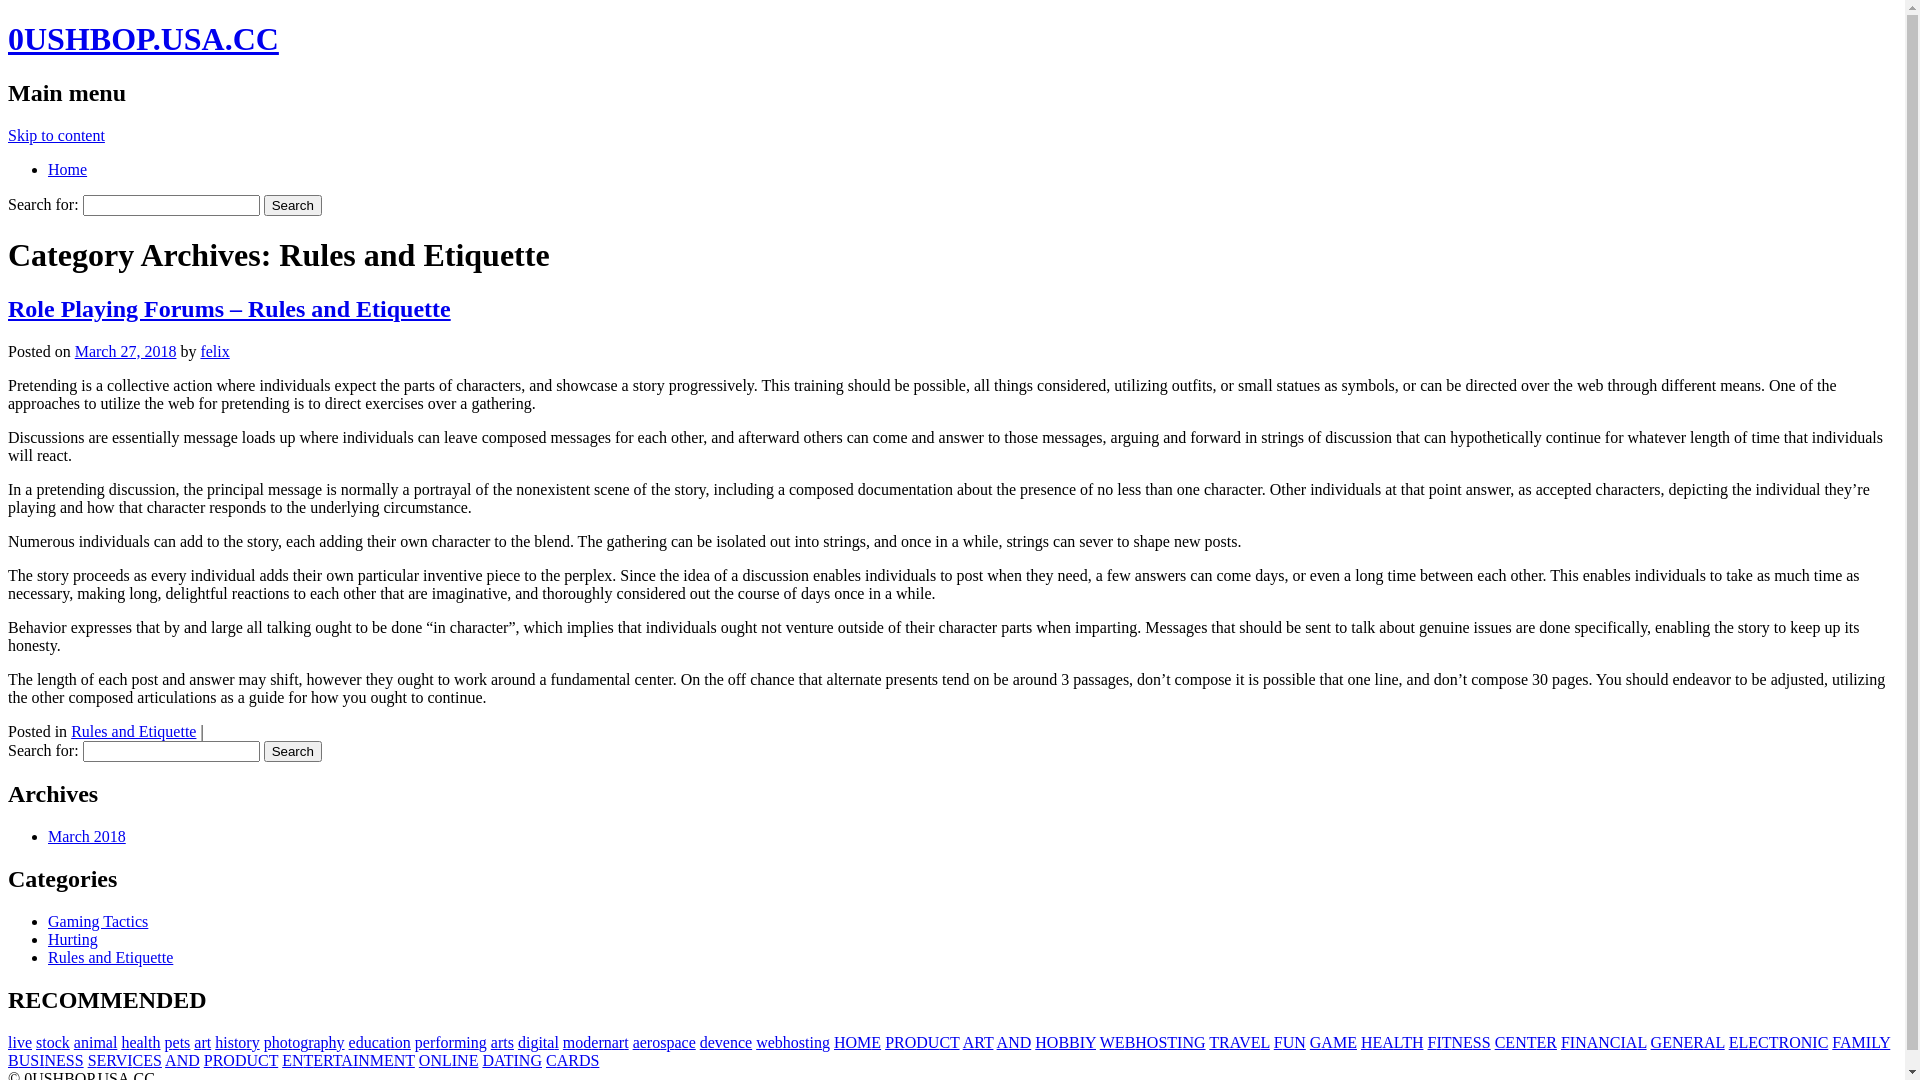  Describe the element at coordinates (42, 1060) in the screenshot. I see `I` at that location.